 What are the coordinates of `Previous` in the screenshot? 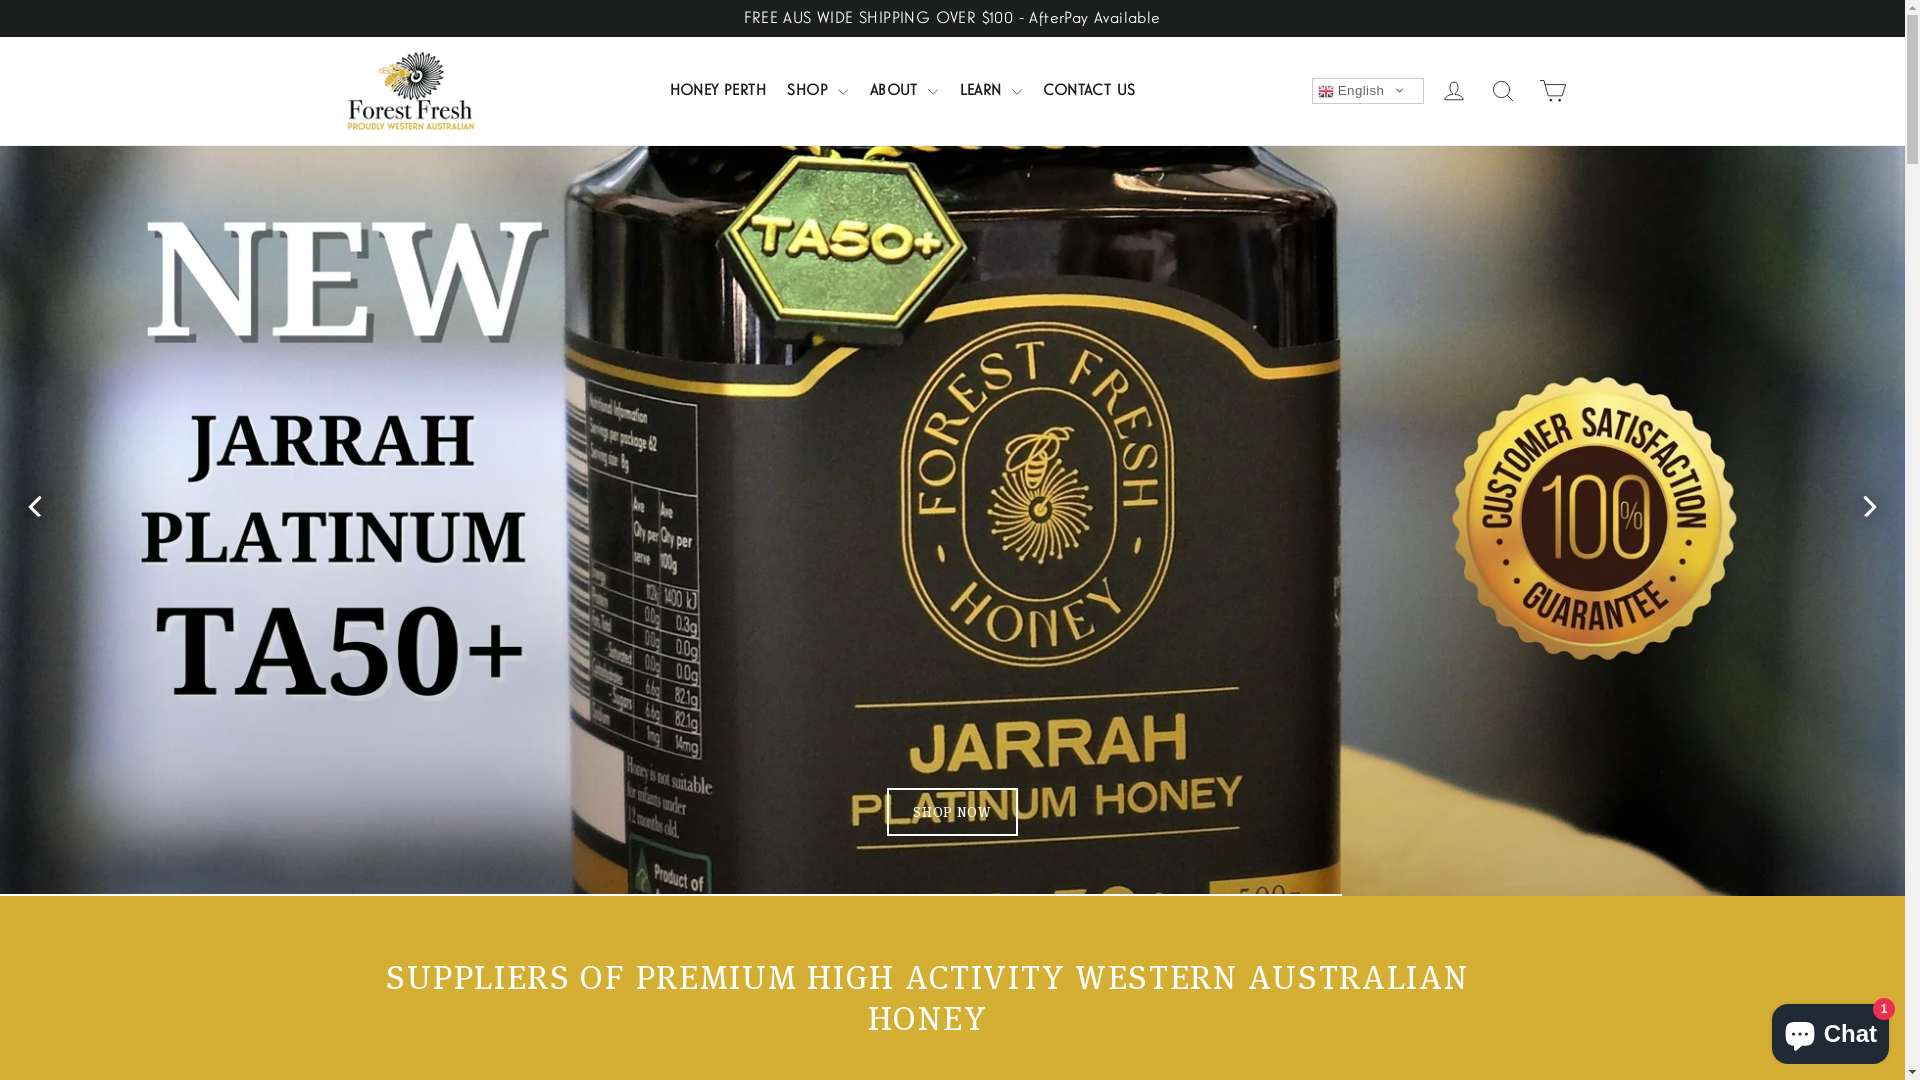 It's located at (36, 506).